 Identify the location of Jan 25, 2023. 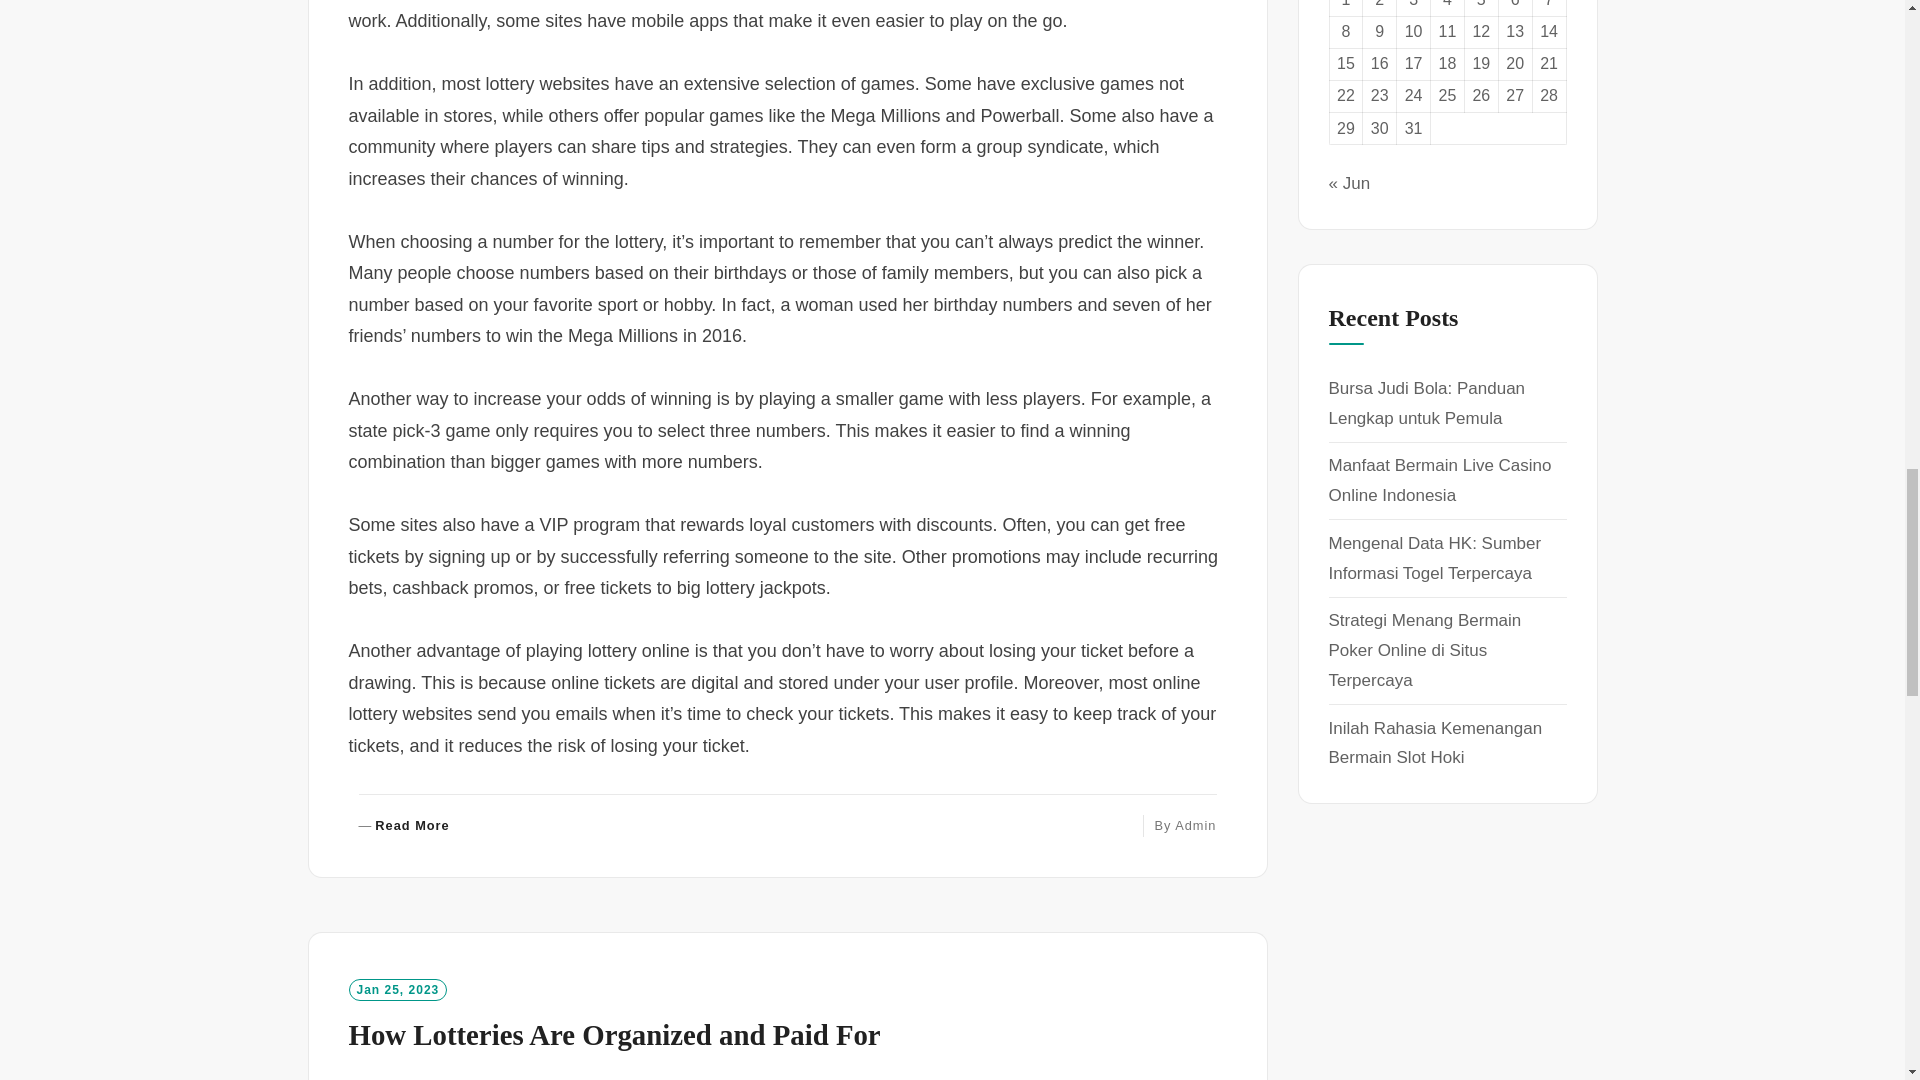
(397, 990).